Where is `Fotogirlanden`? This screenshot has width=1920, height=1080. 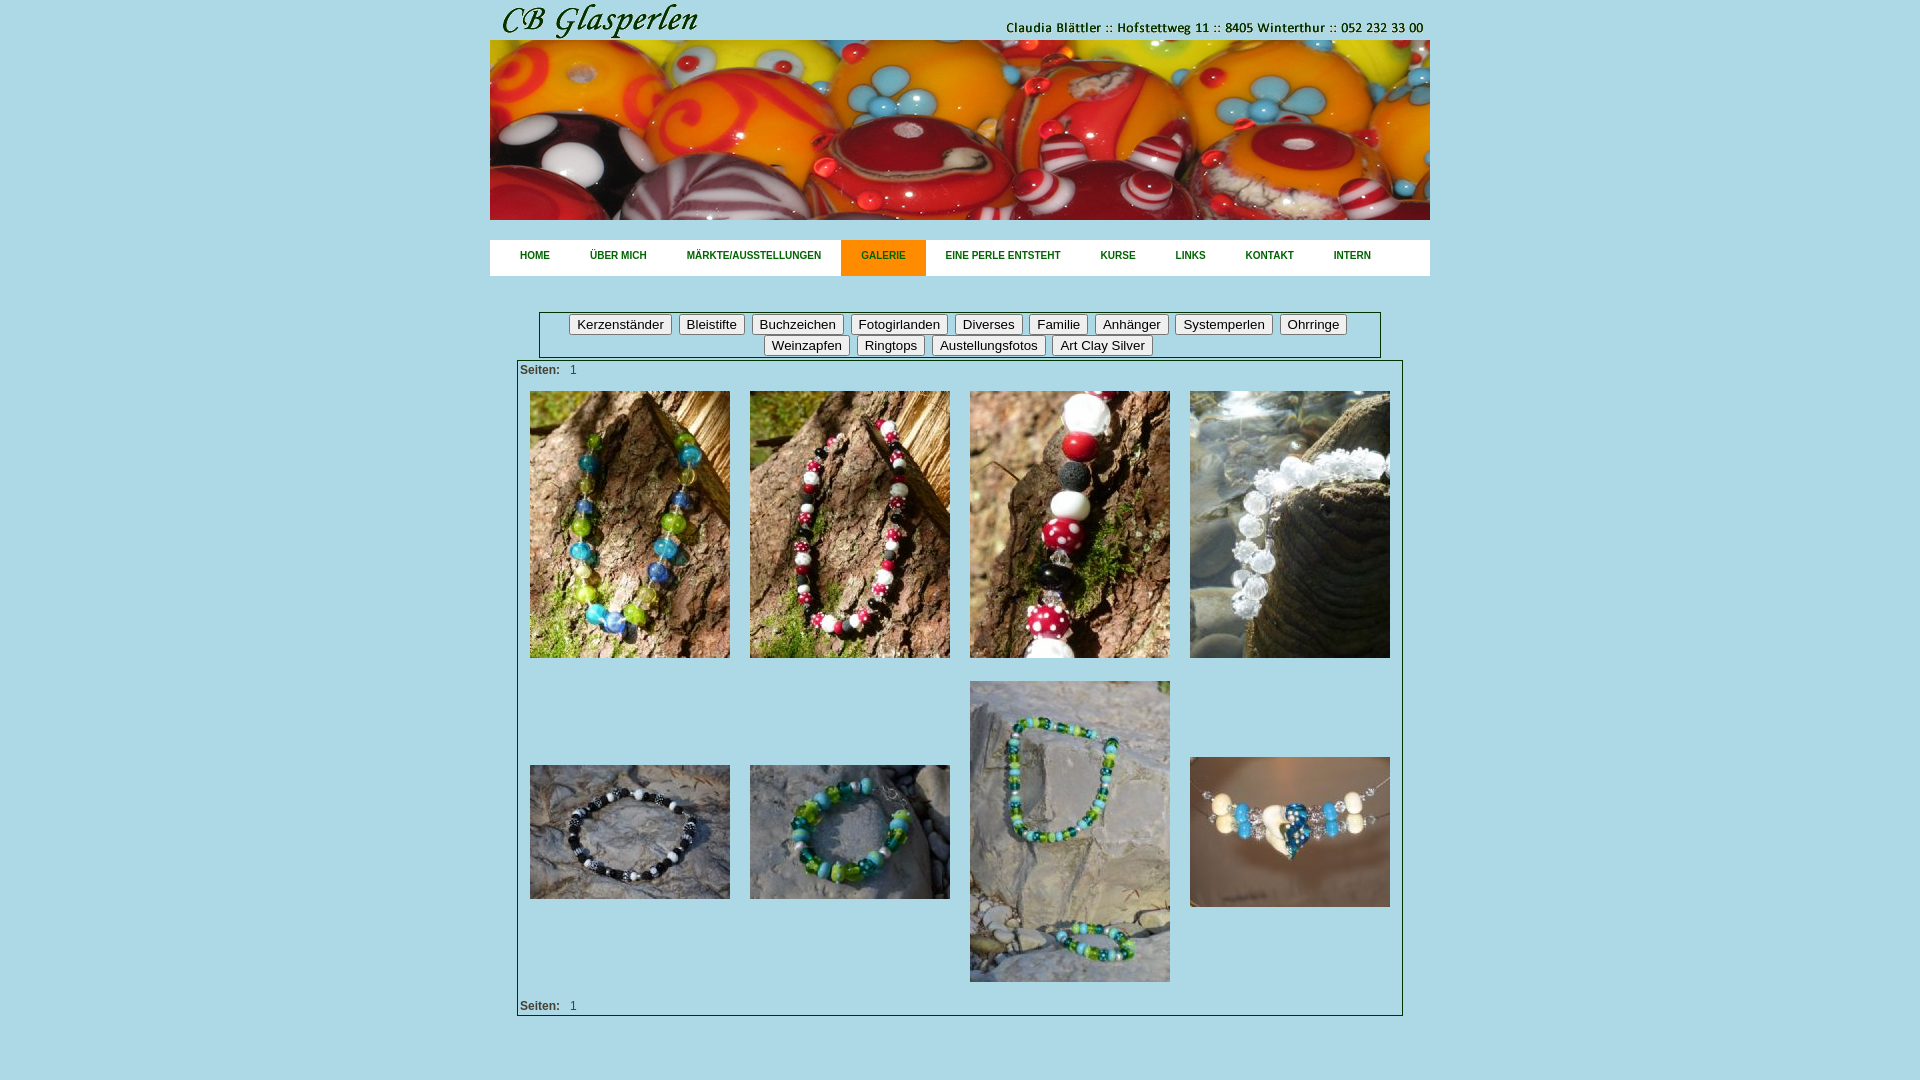 Fotogirlanden is located at coordinates (900, 324).